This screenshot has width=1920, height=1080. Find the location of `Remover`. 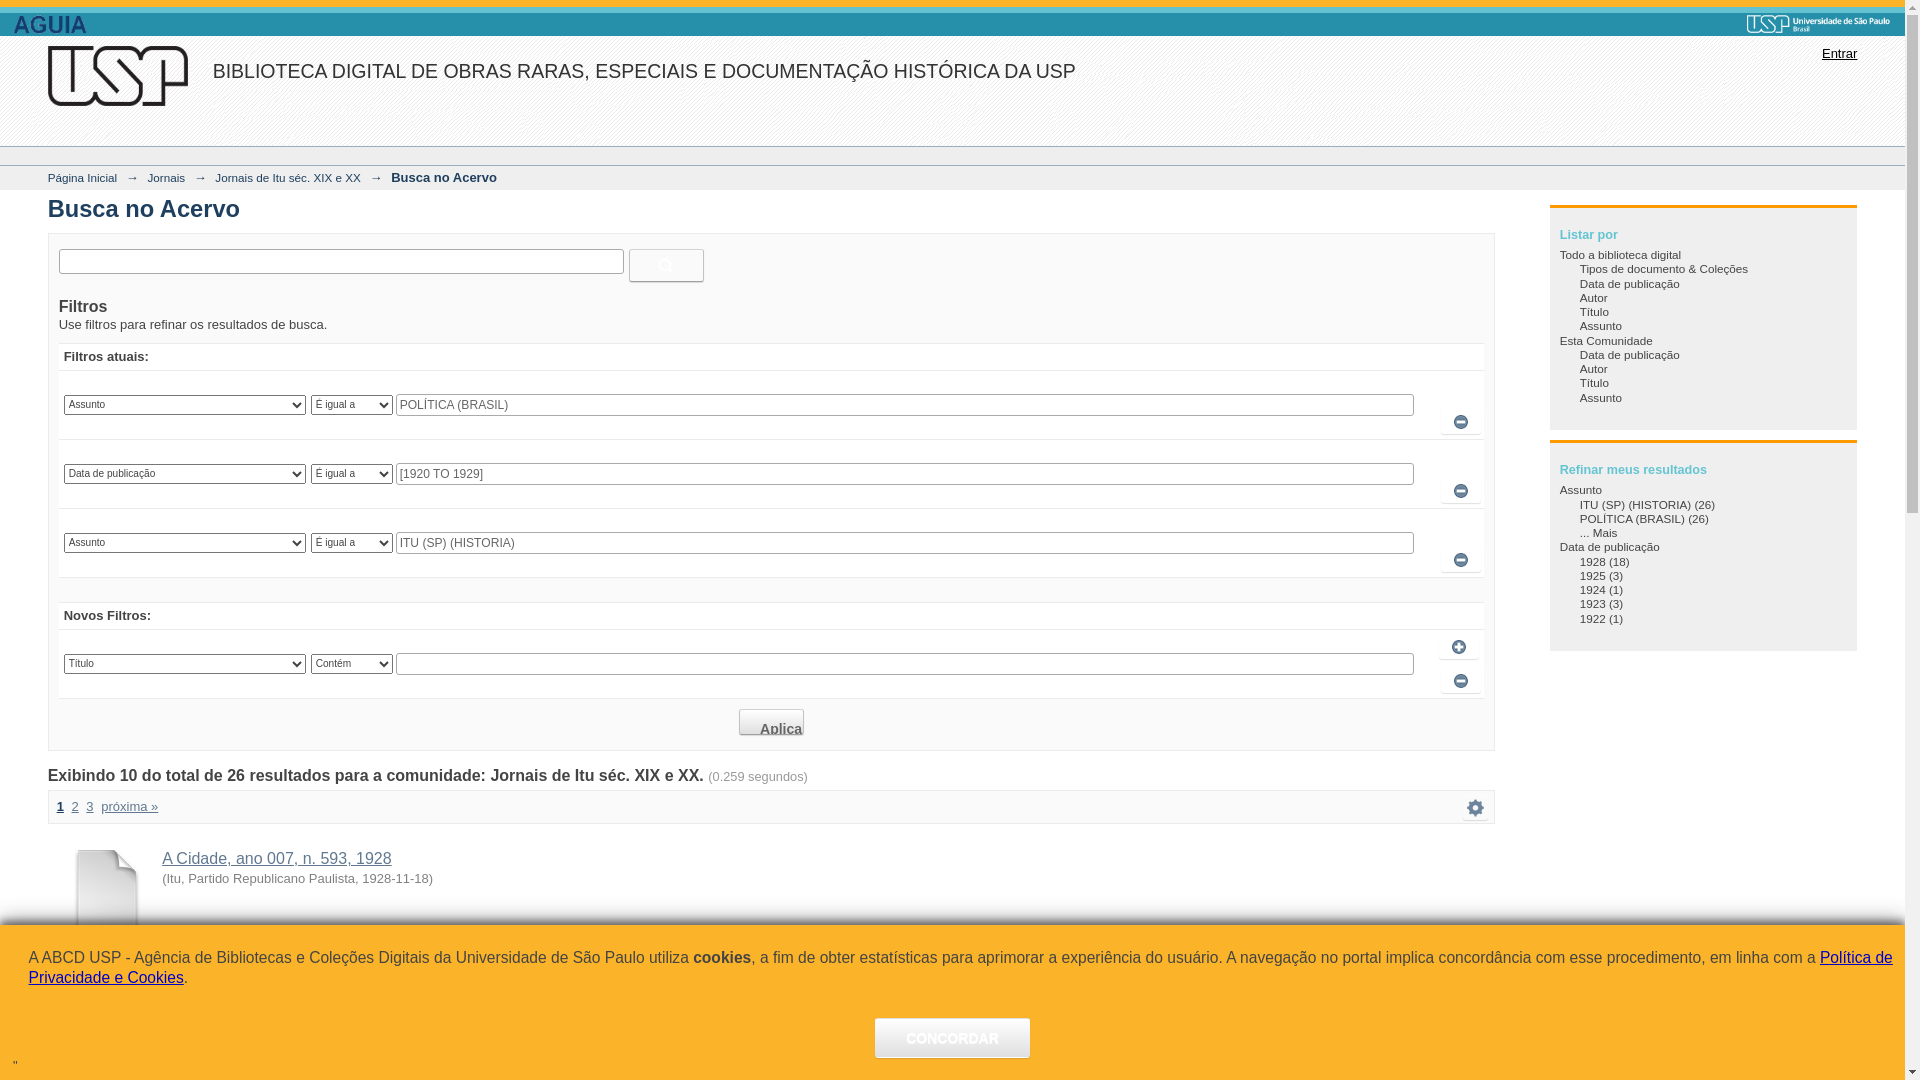

Remover is located at coordinates (1461, 560).